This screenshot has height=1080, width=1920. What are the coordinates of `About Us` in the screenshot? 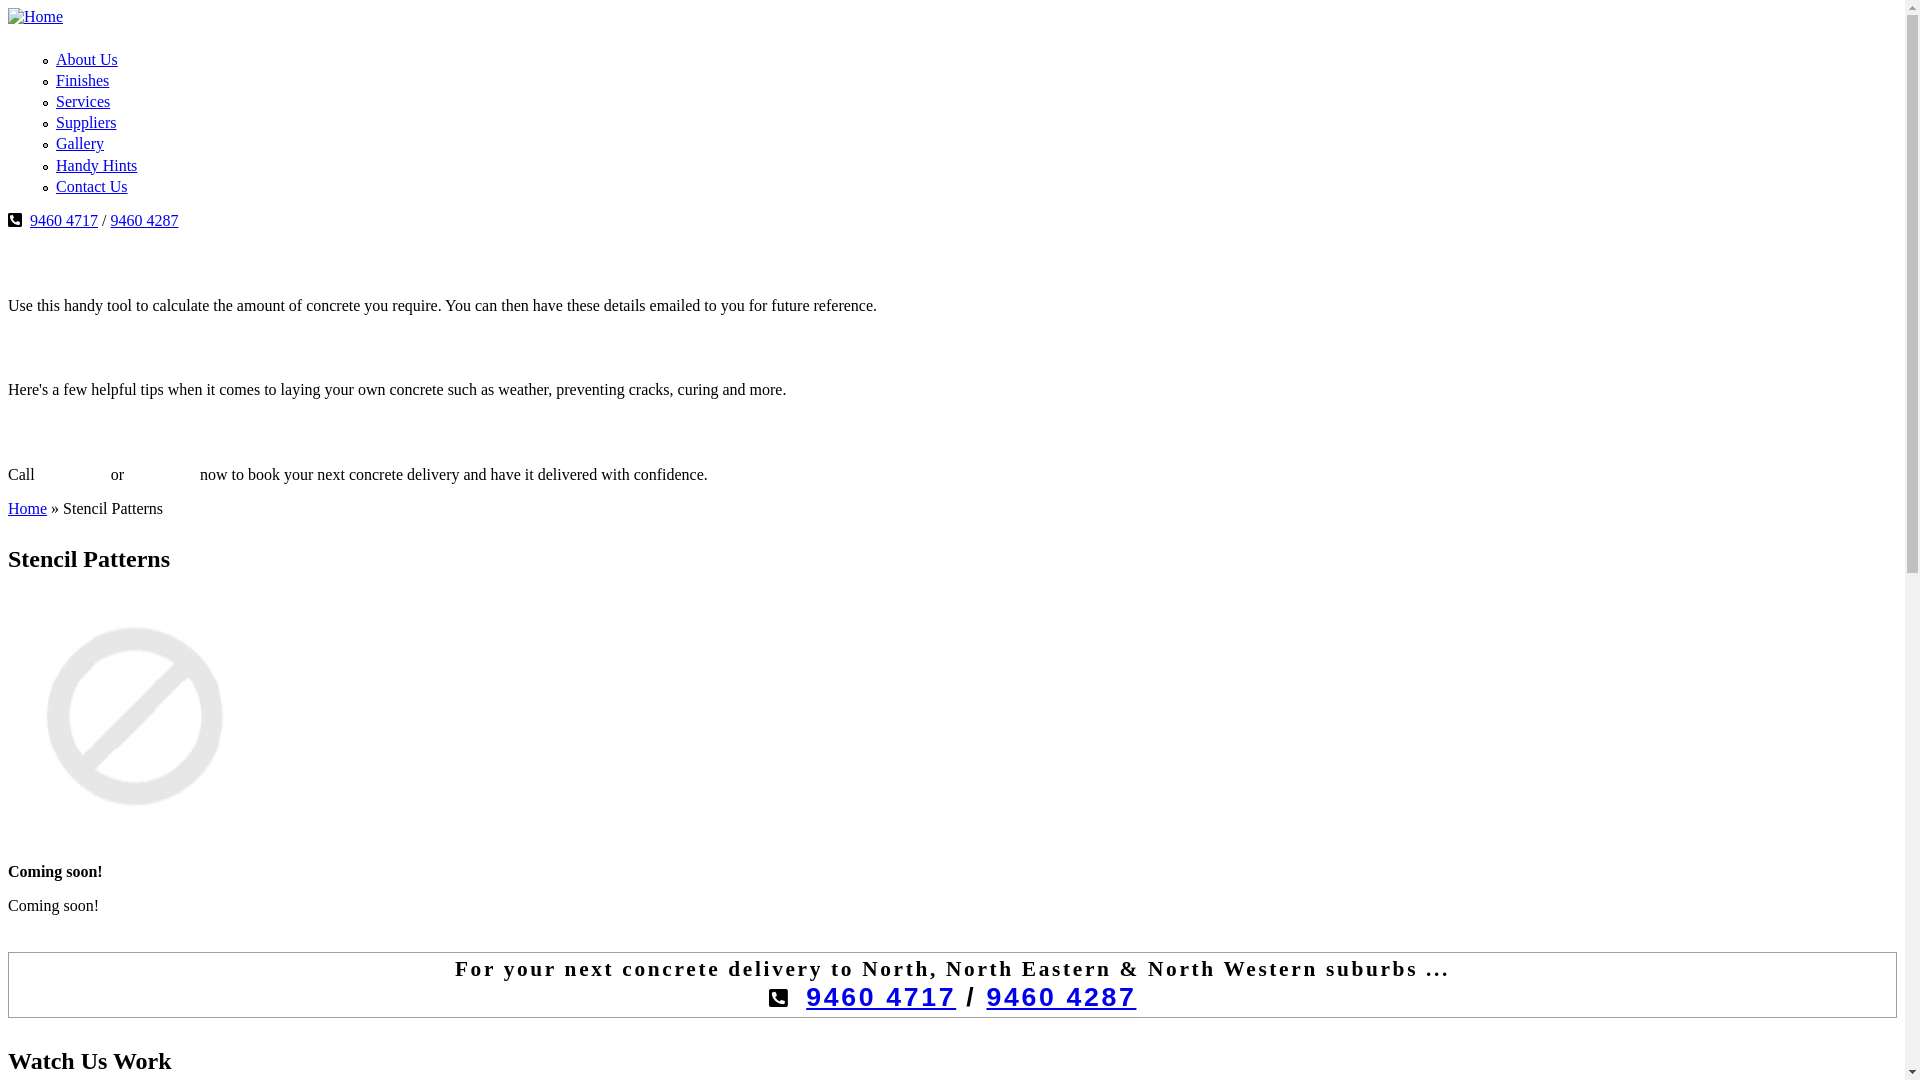 It's located at (87, 60).